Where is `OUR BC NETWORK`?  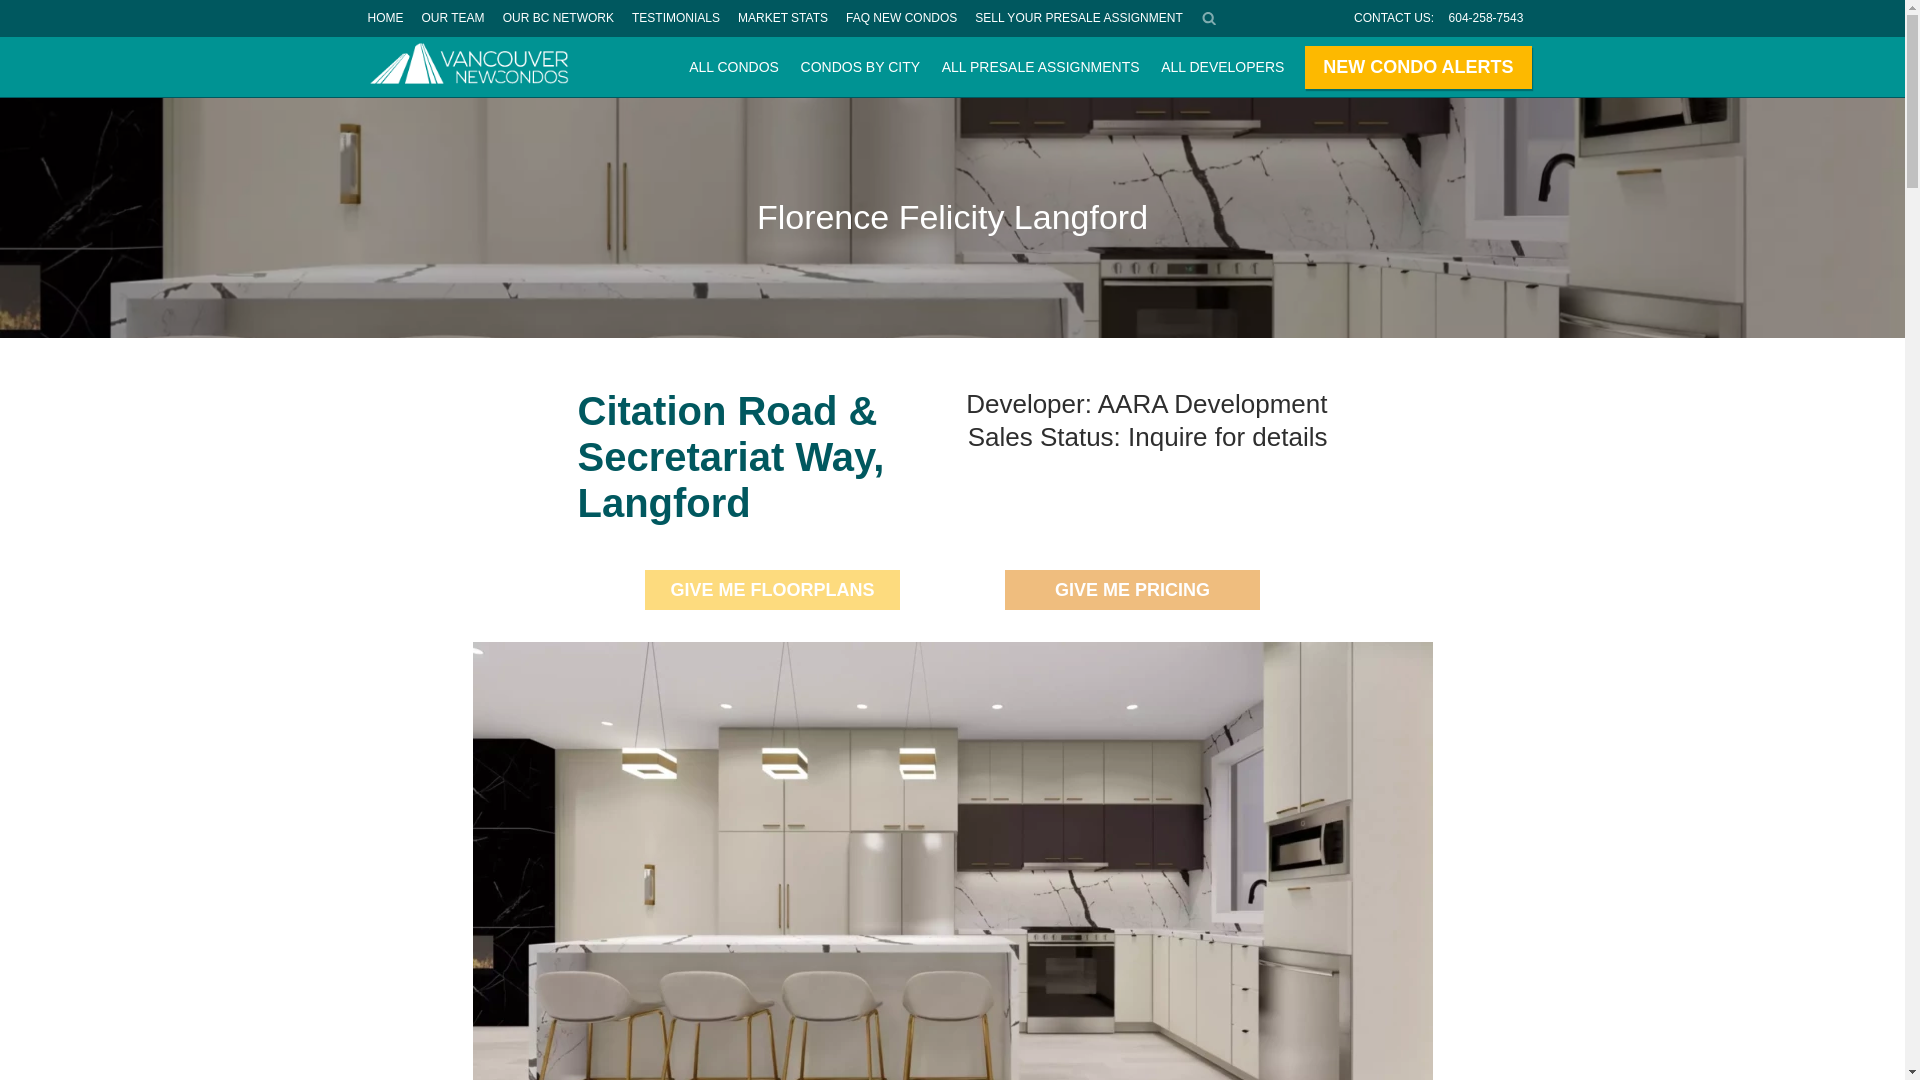
OUR BC NETWORK is located at coordinates (558, 18).